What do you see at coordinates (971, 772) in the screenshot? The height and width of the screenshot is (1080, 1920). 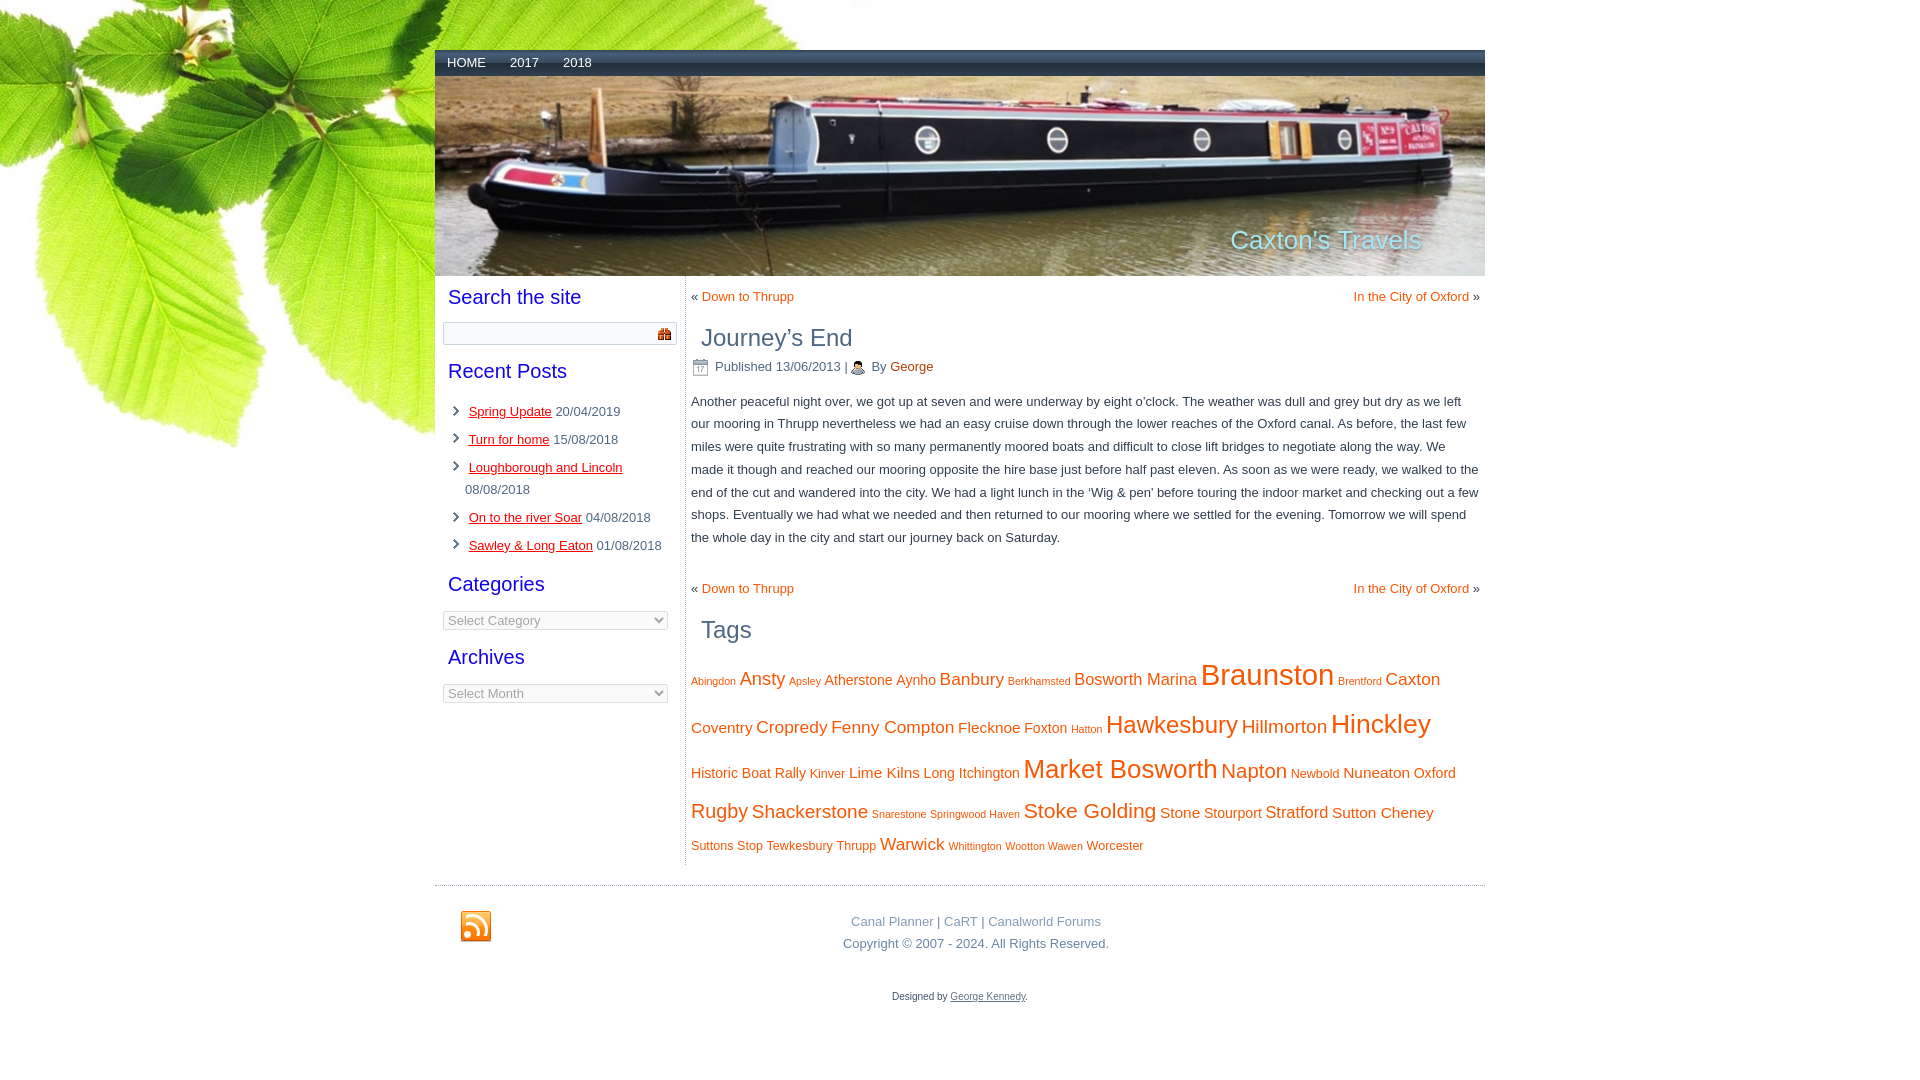 I see `Long Itchington` at bounding box center [971, 772].